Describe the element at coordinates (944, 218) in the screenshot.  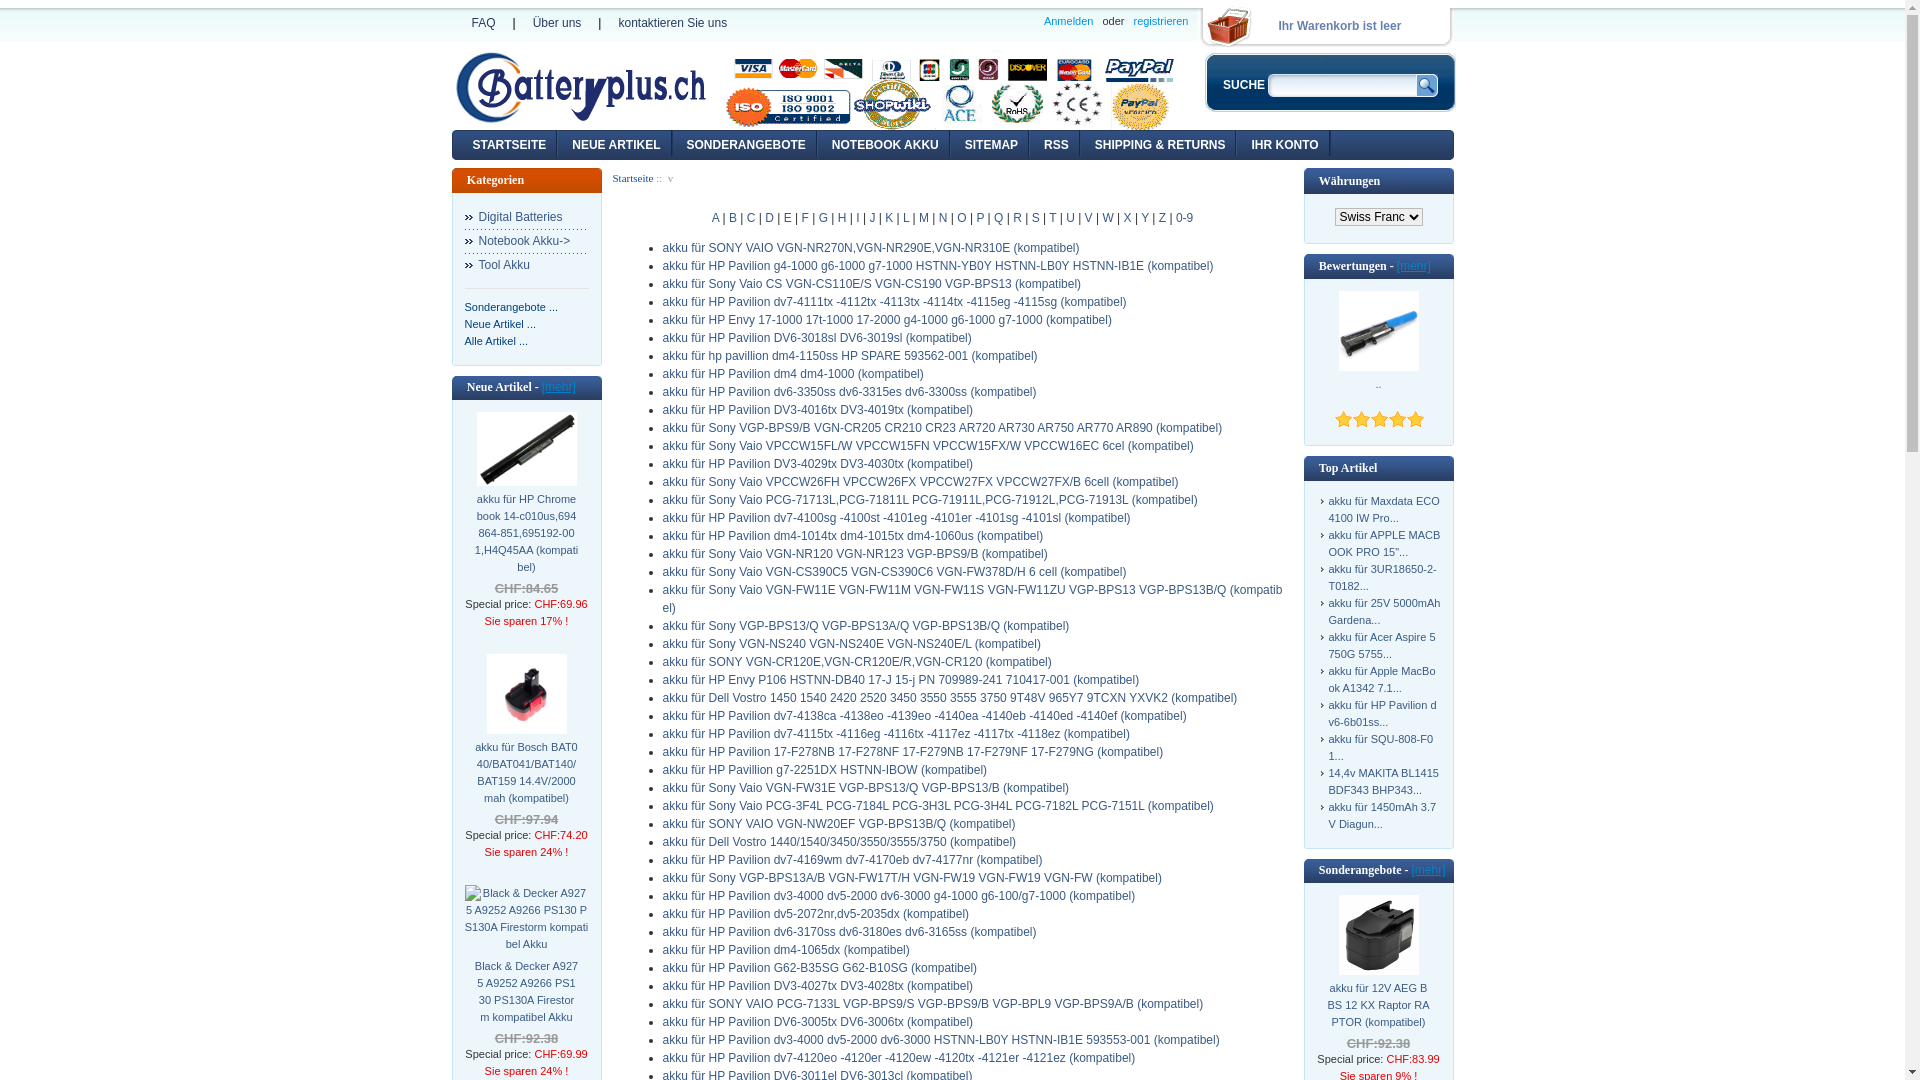
I see `N` at that location.